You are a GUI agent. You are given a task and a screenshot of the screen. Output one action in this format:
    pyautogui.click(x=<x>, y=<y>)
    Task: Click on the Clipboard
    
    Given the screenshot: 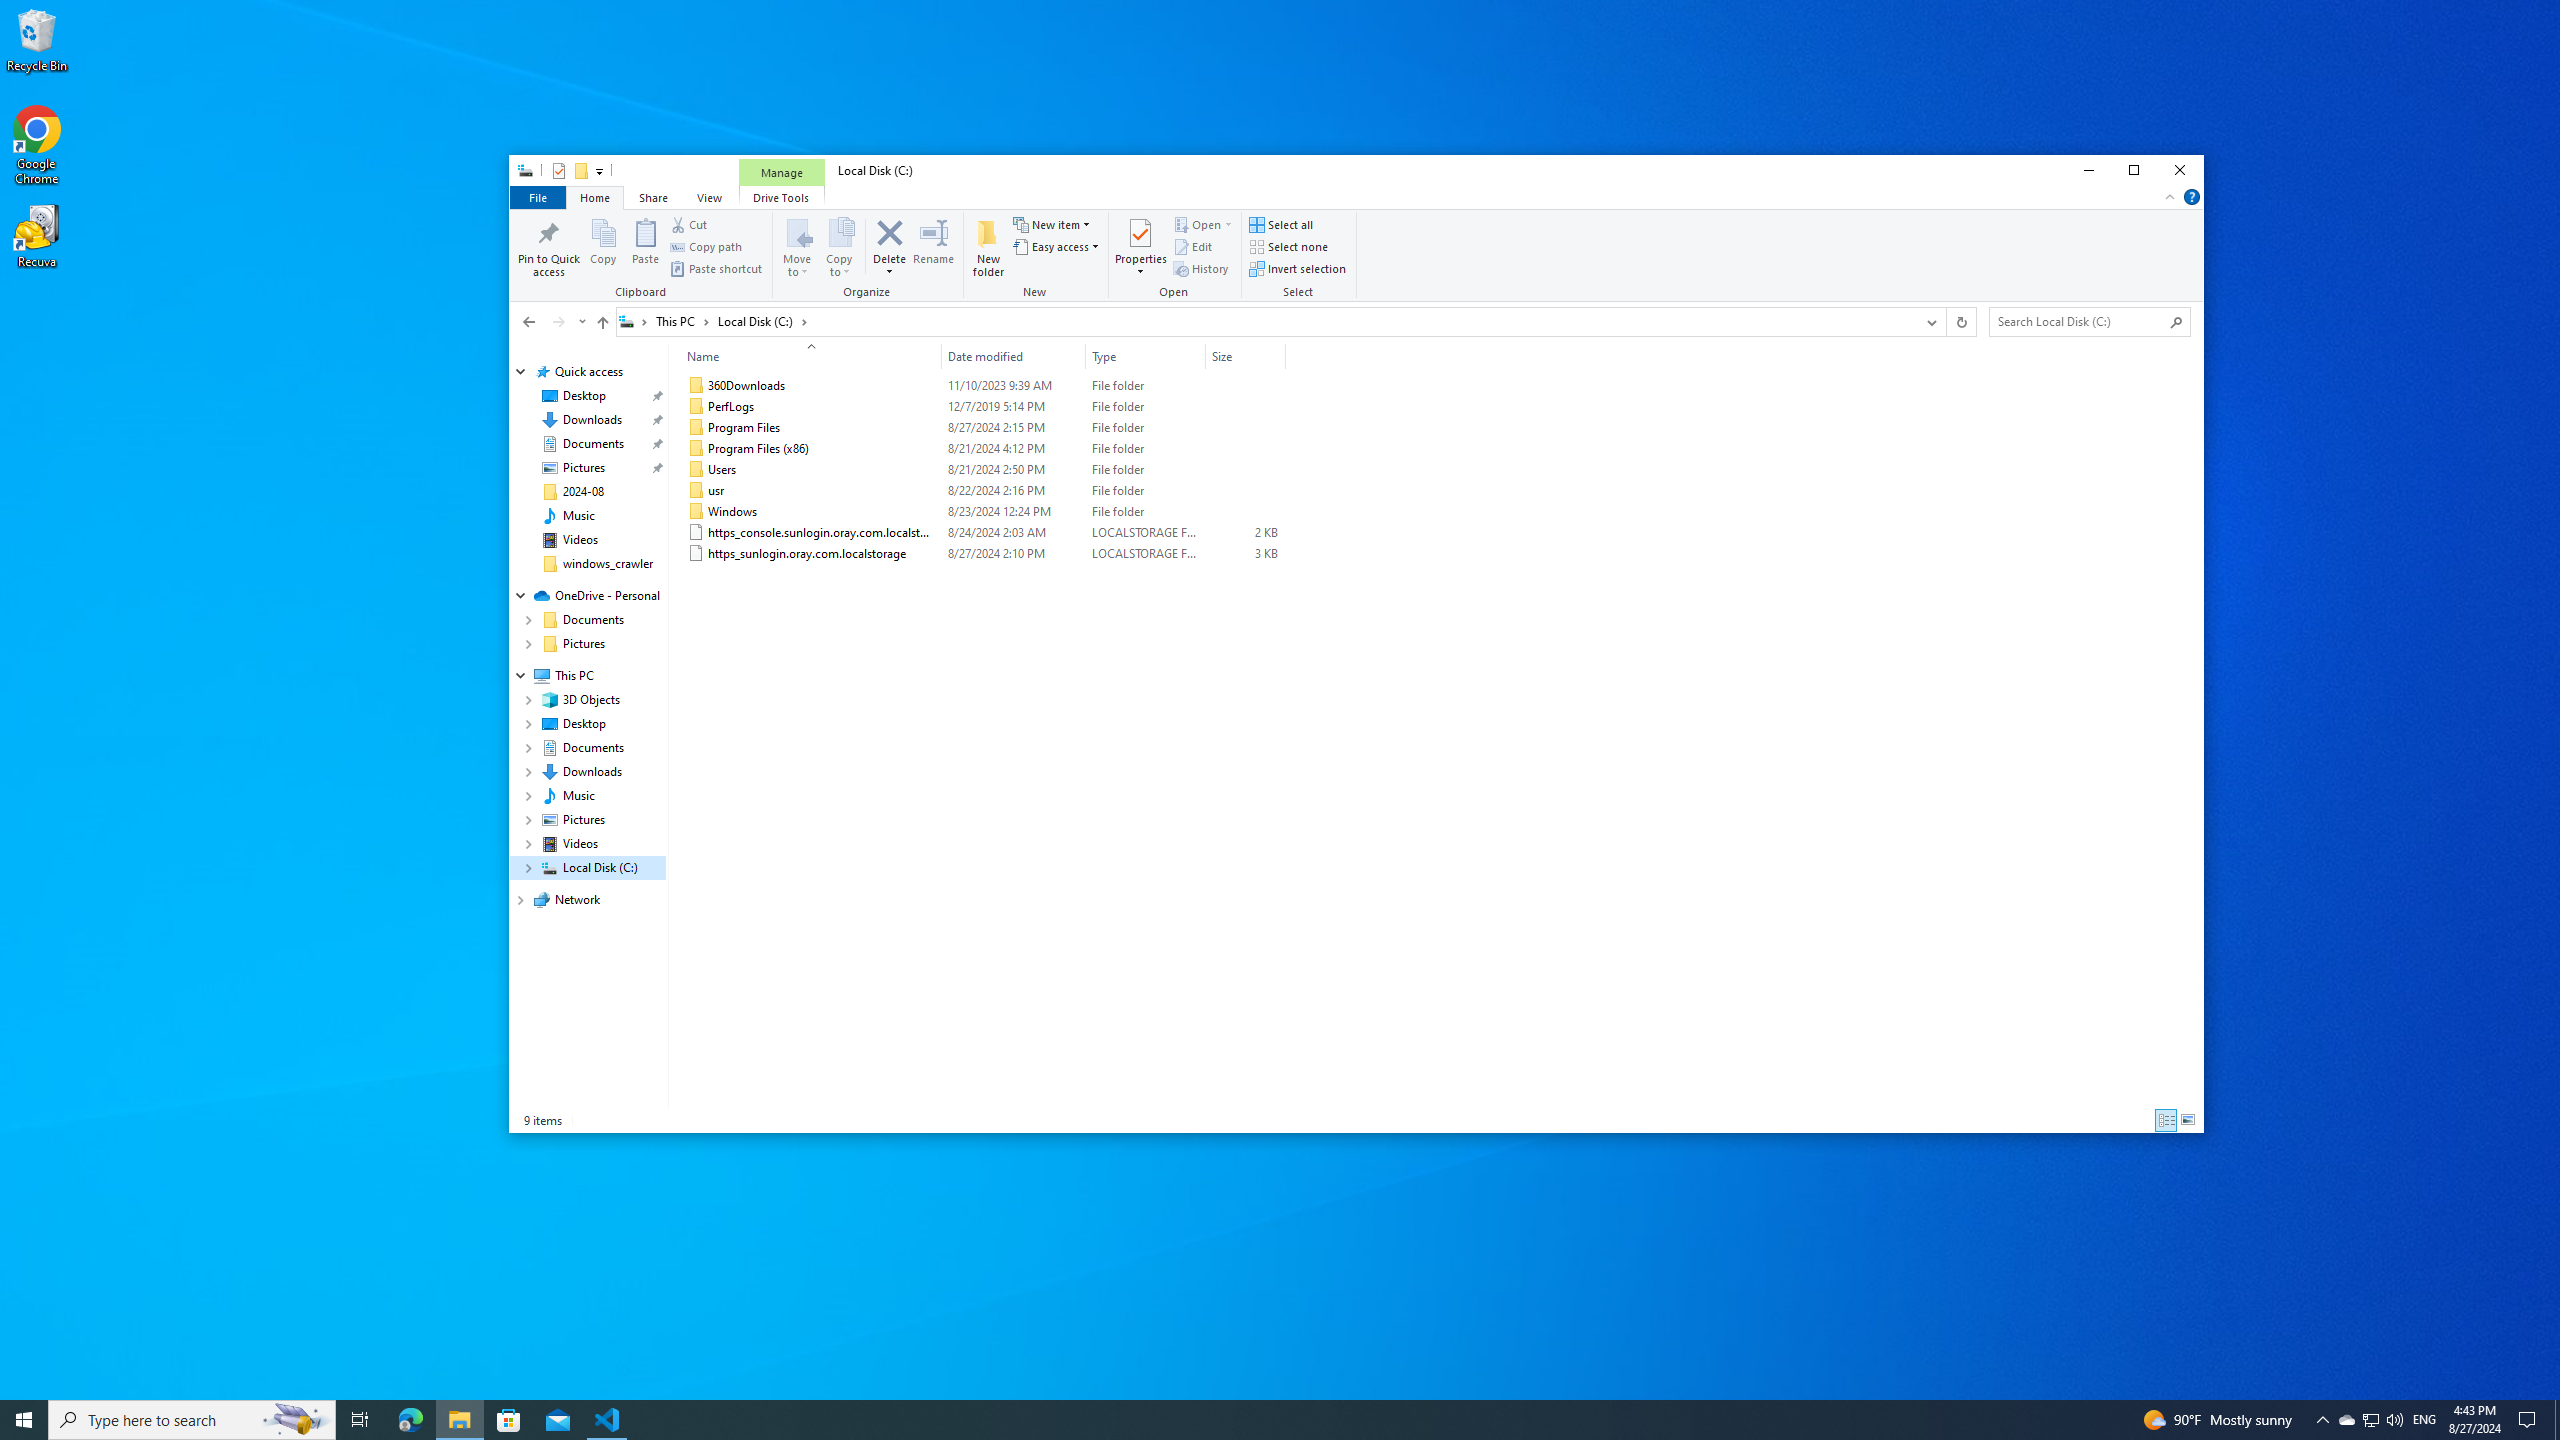 What is the action you would take?
    pyautogui.click(x=644, y=256)
    